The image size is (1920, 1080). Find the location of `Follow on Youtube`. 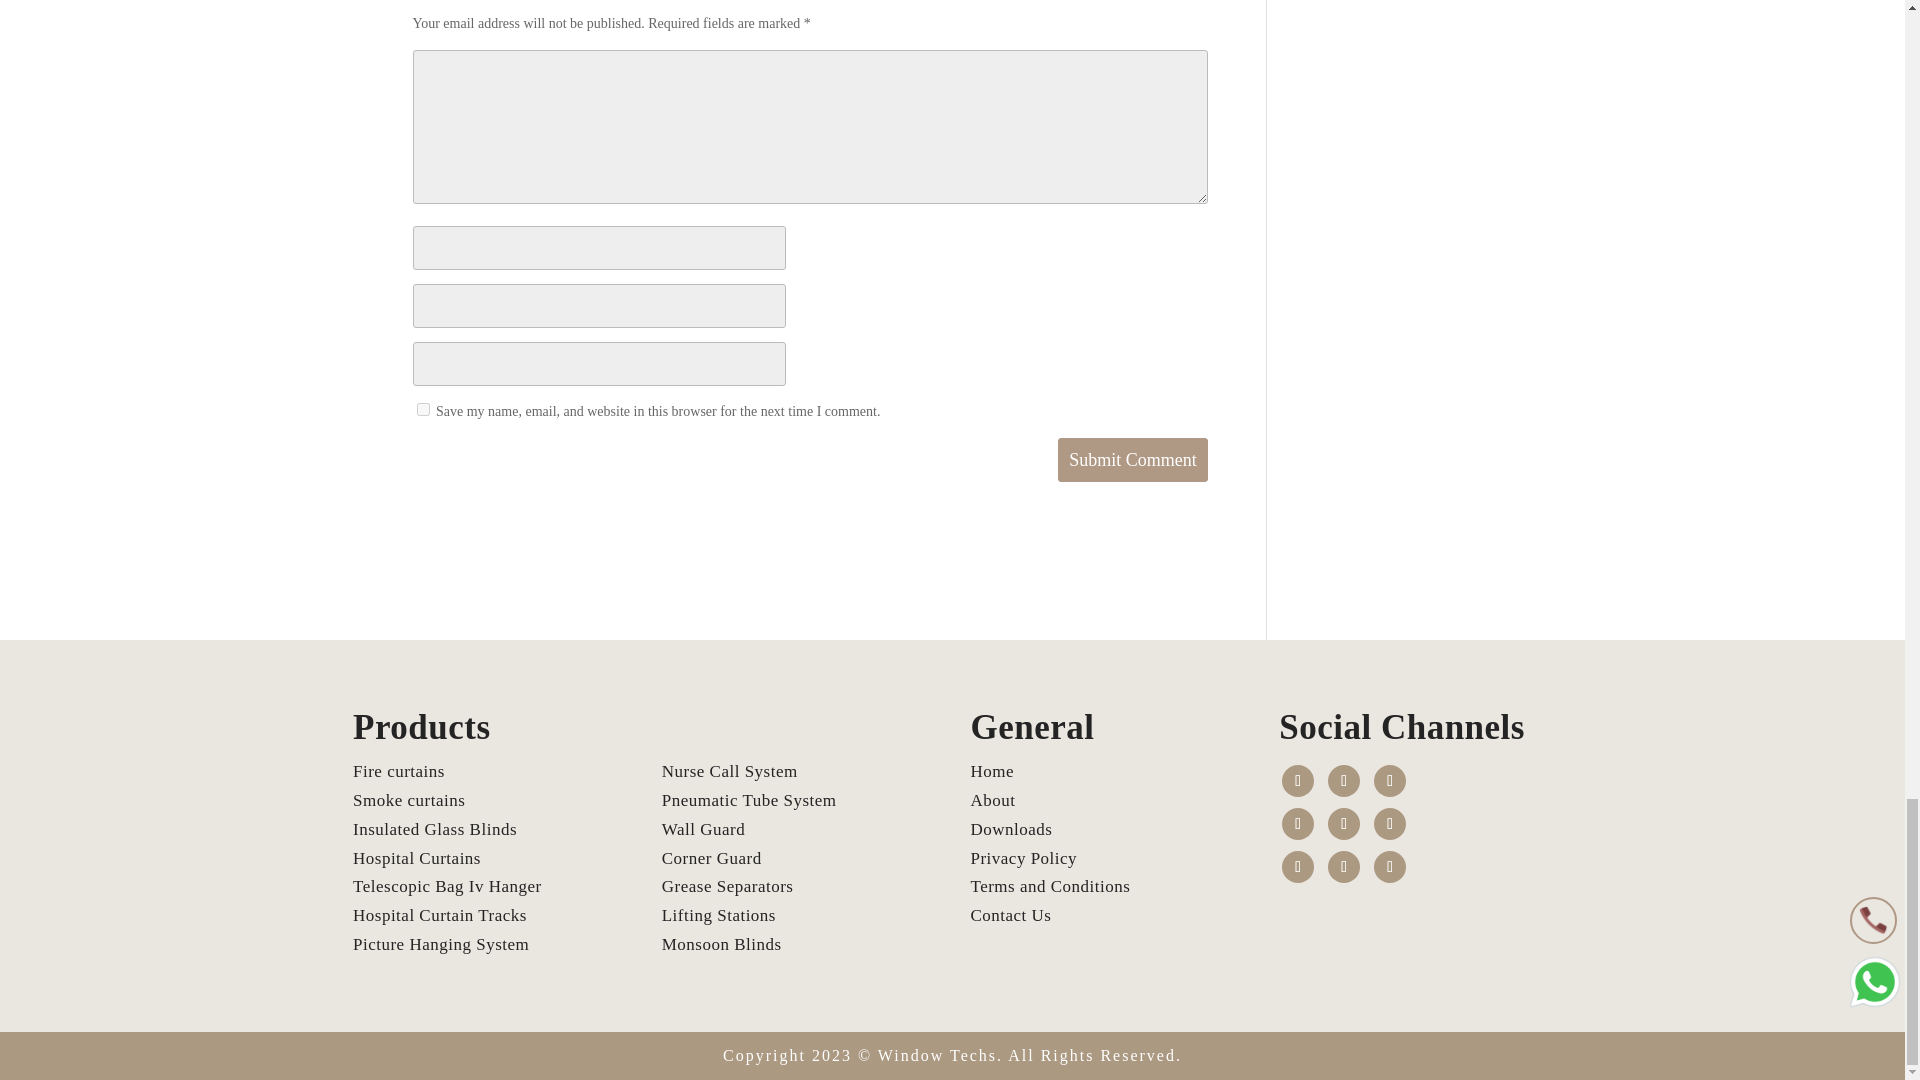

Follow on Youtube is located at coordinates (1298, 824).